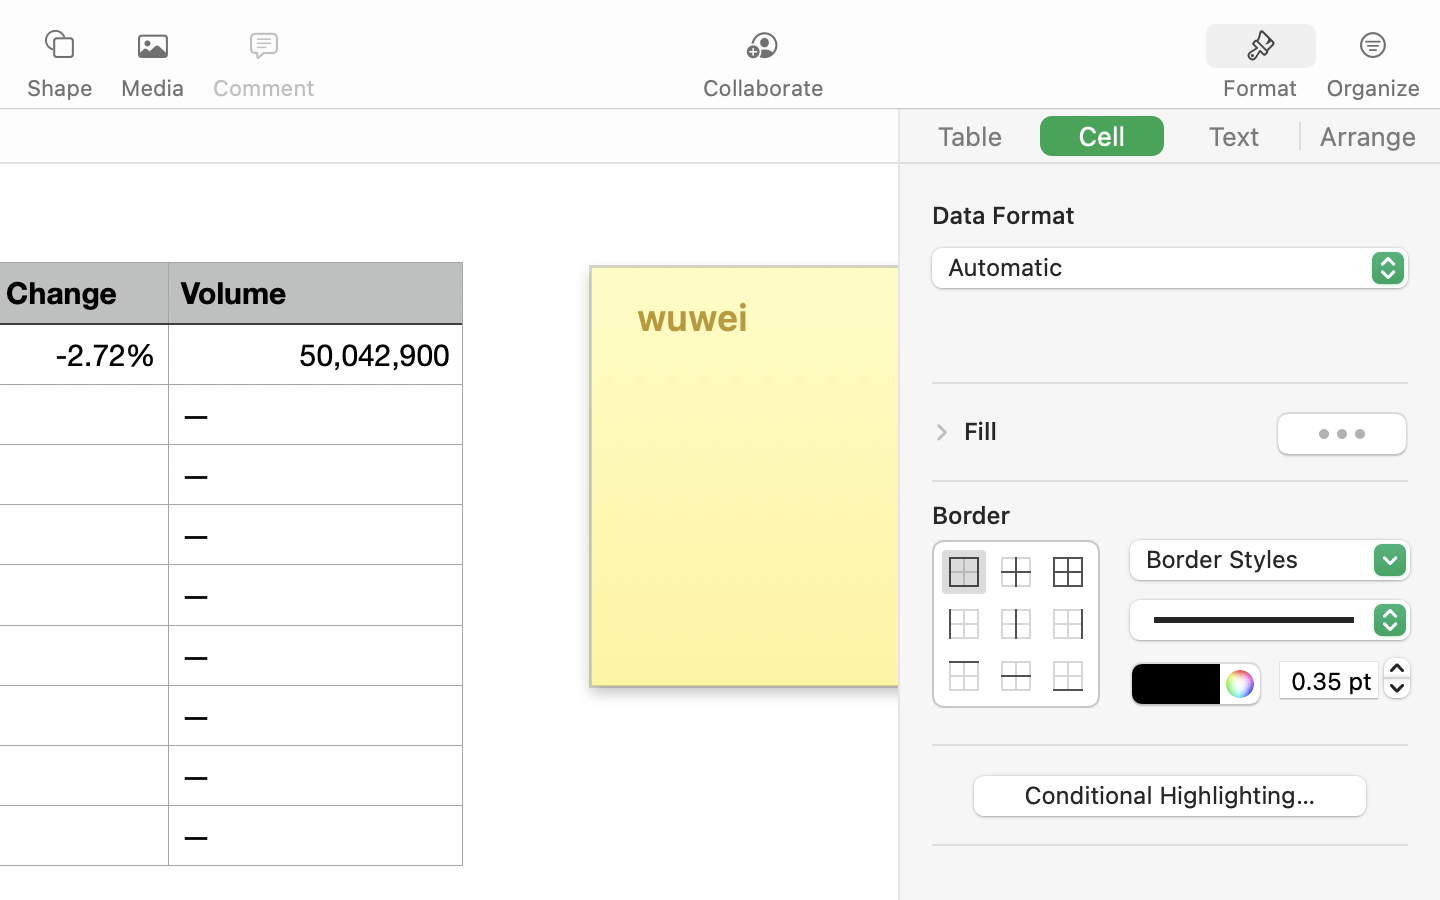 The height and width of the screenshot is (900, 1440). What do you see at coordinates (1317, 47) in the screenshot?
I see `<AXUIElement 0x1252f2080> {pid=1420}` at bounding box center [1317, 47].